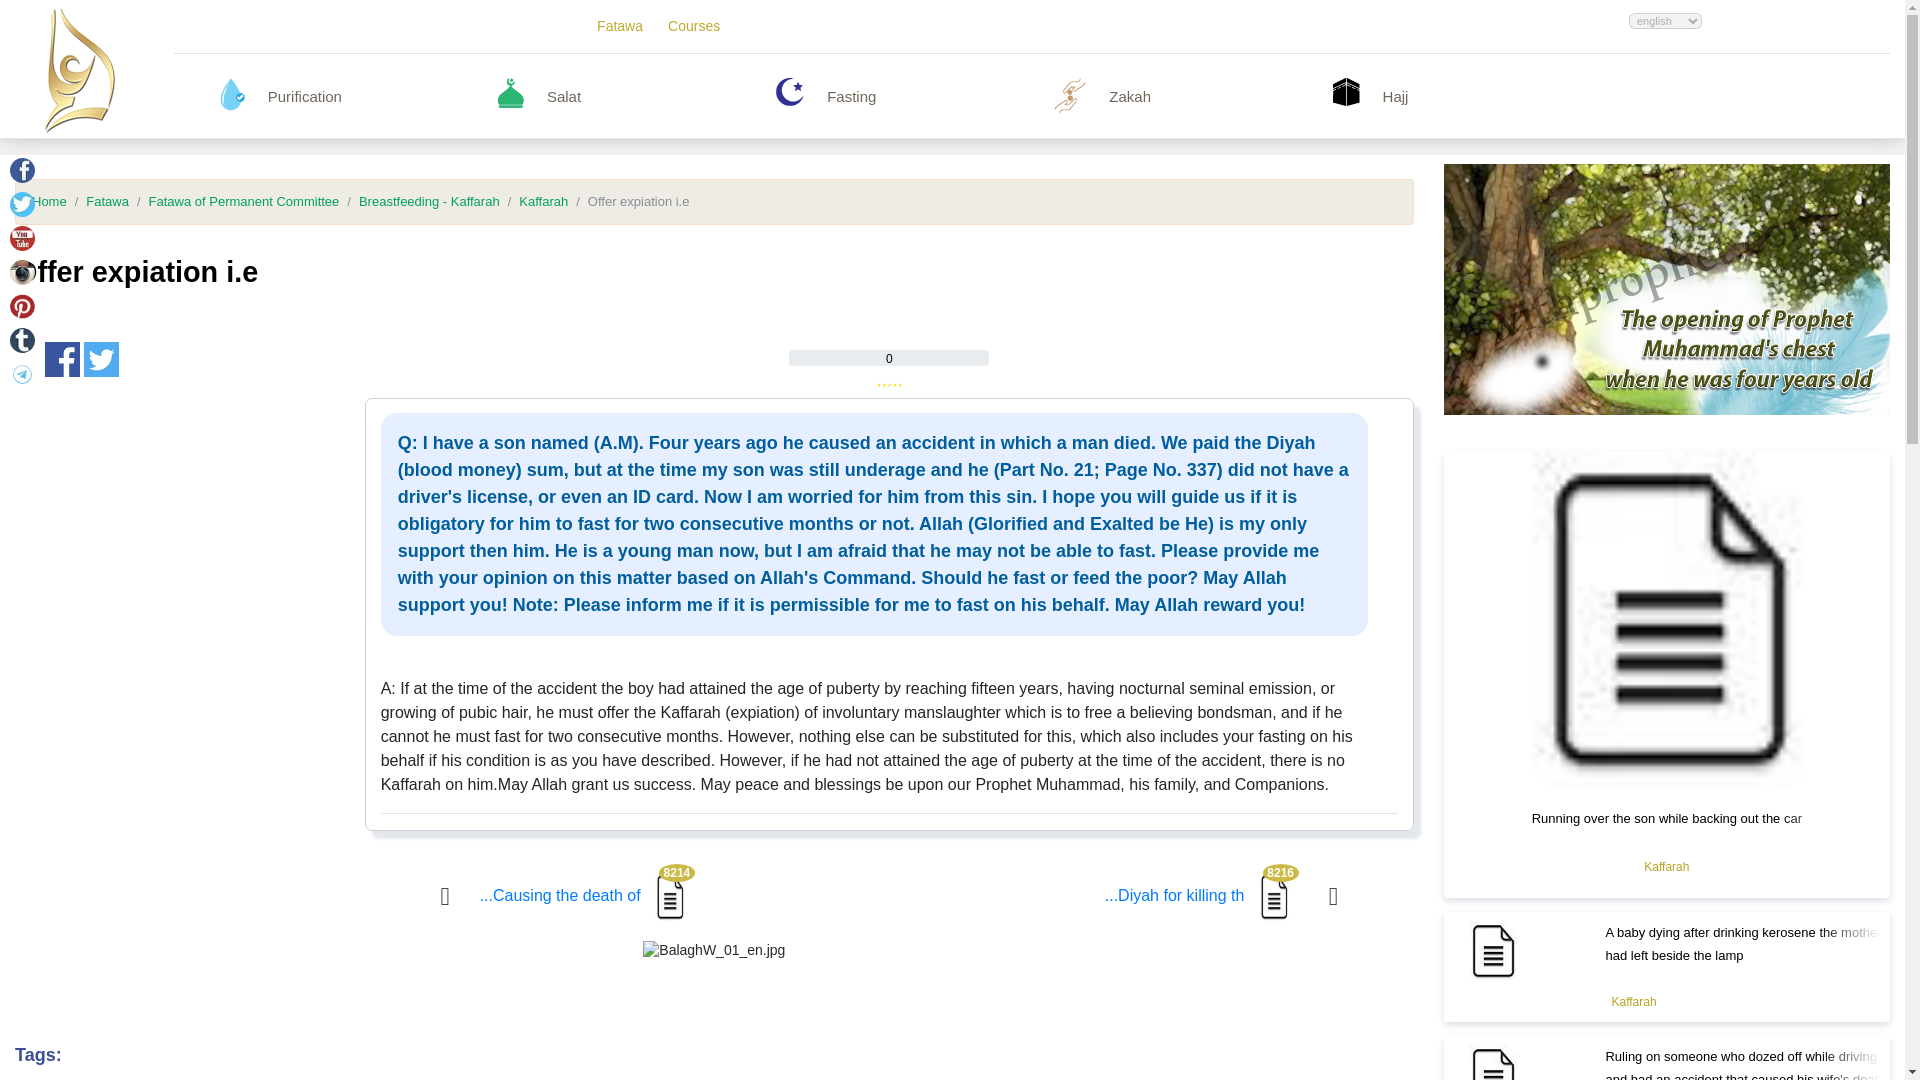 Image resolution: width=1920 pixels, height=1080 pixels. What do you see at coordinates (1488, 96) in the screenshot?
I see `Hajj` at bounding box center [1488, 96].